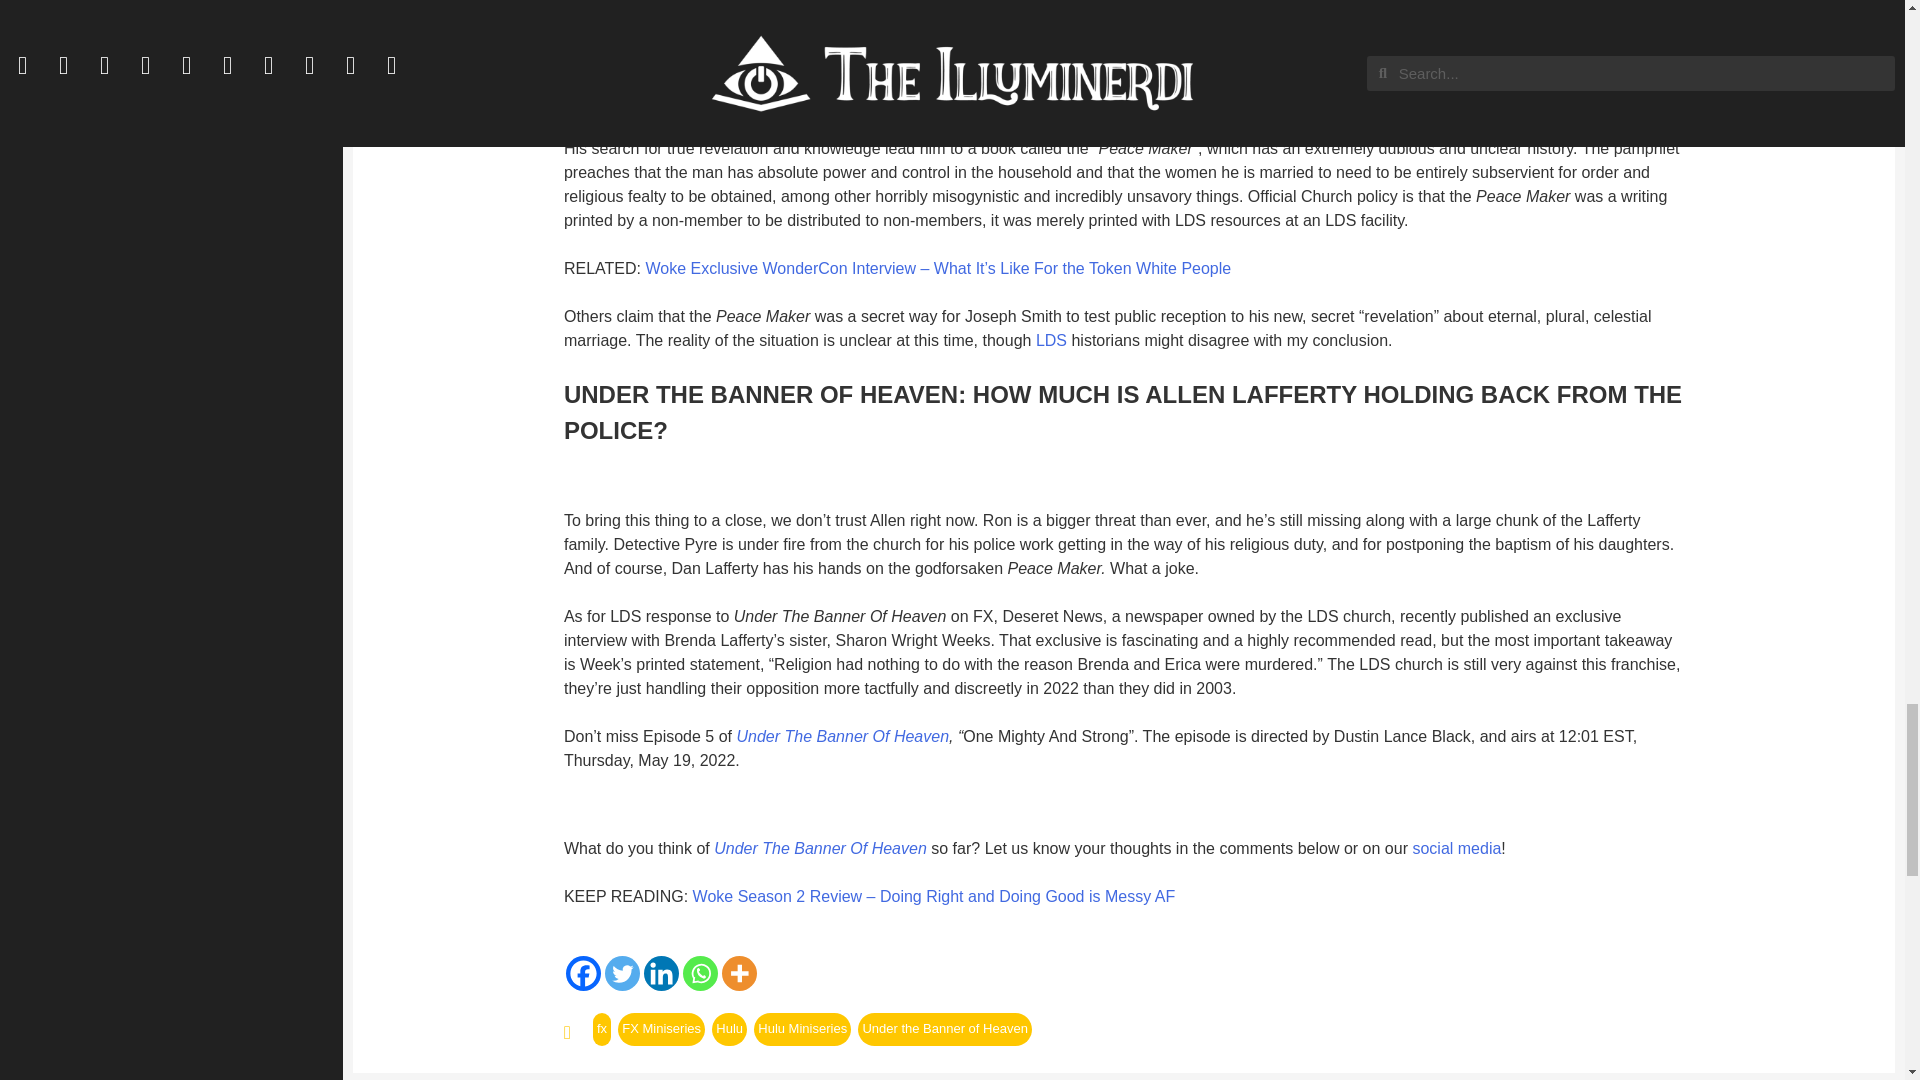  What do you see at coordinates (661, 973) in the screenshot?
I see `Linkedin` at bounding box center [661, 973].